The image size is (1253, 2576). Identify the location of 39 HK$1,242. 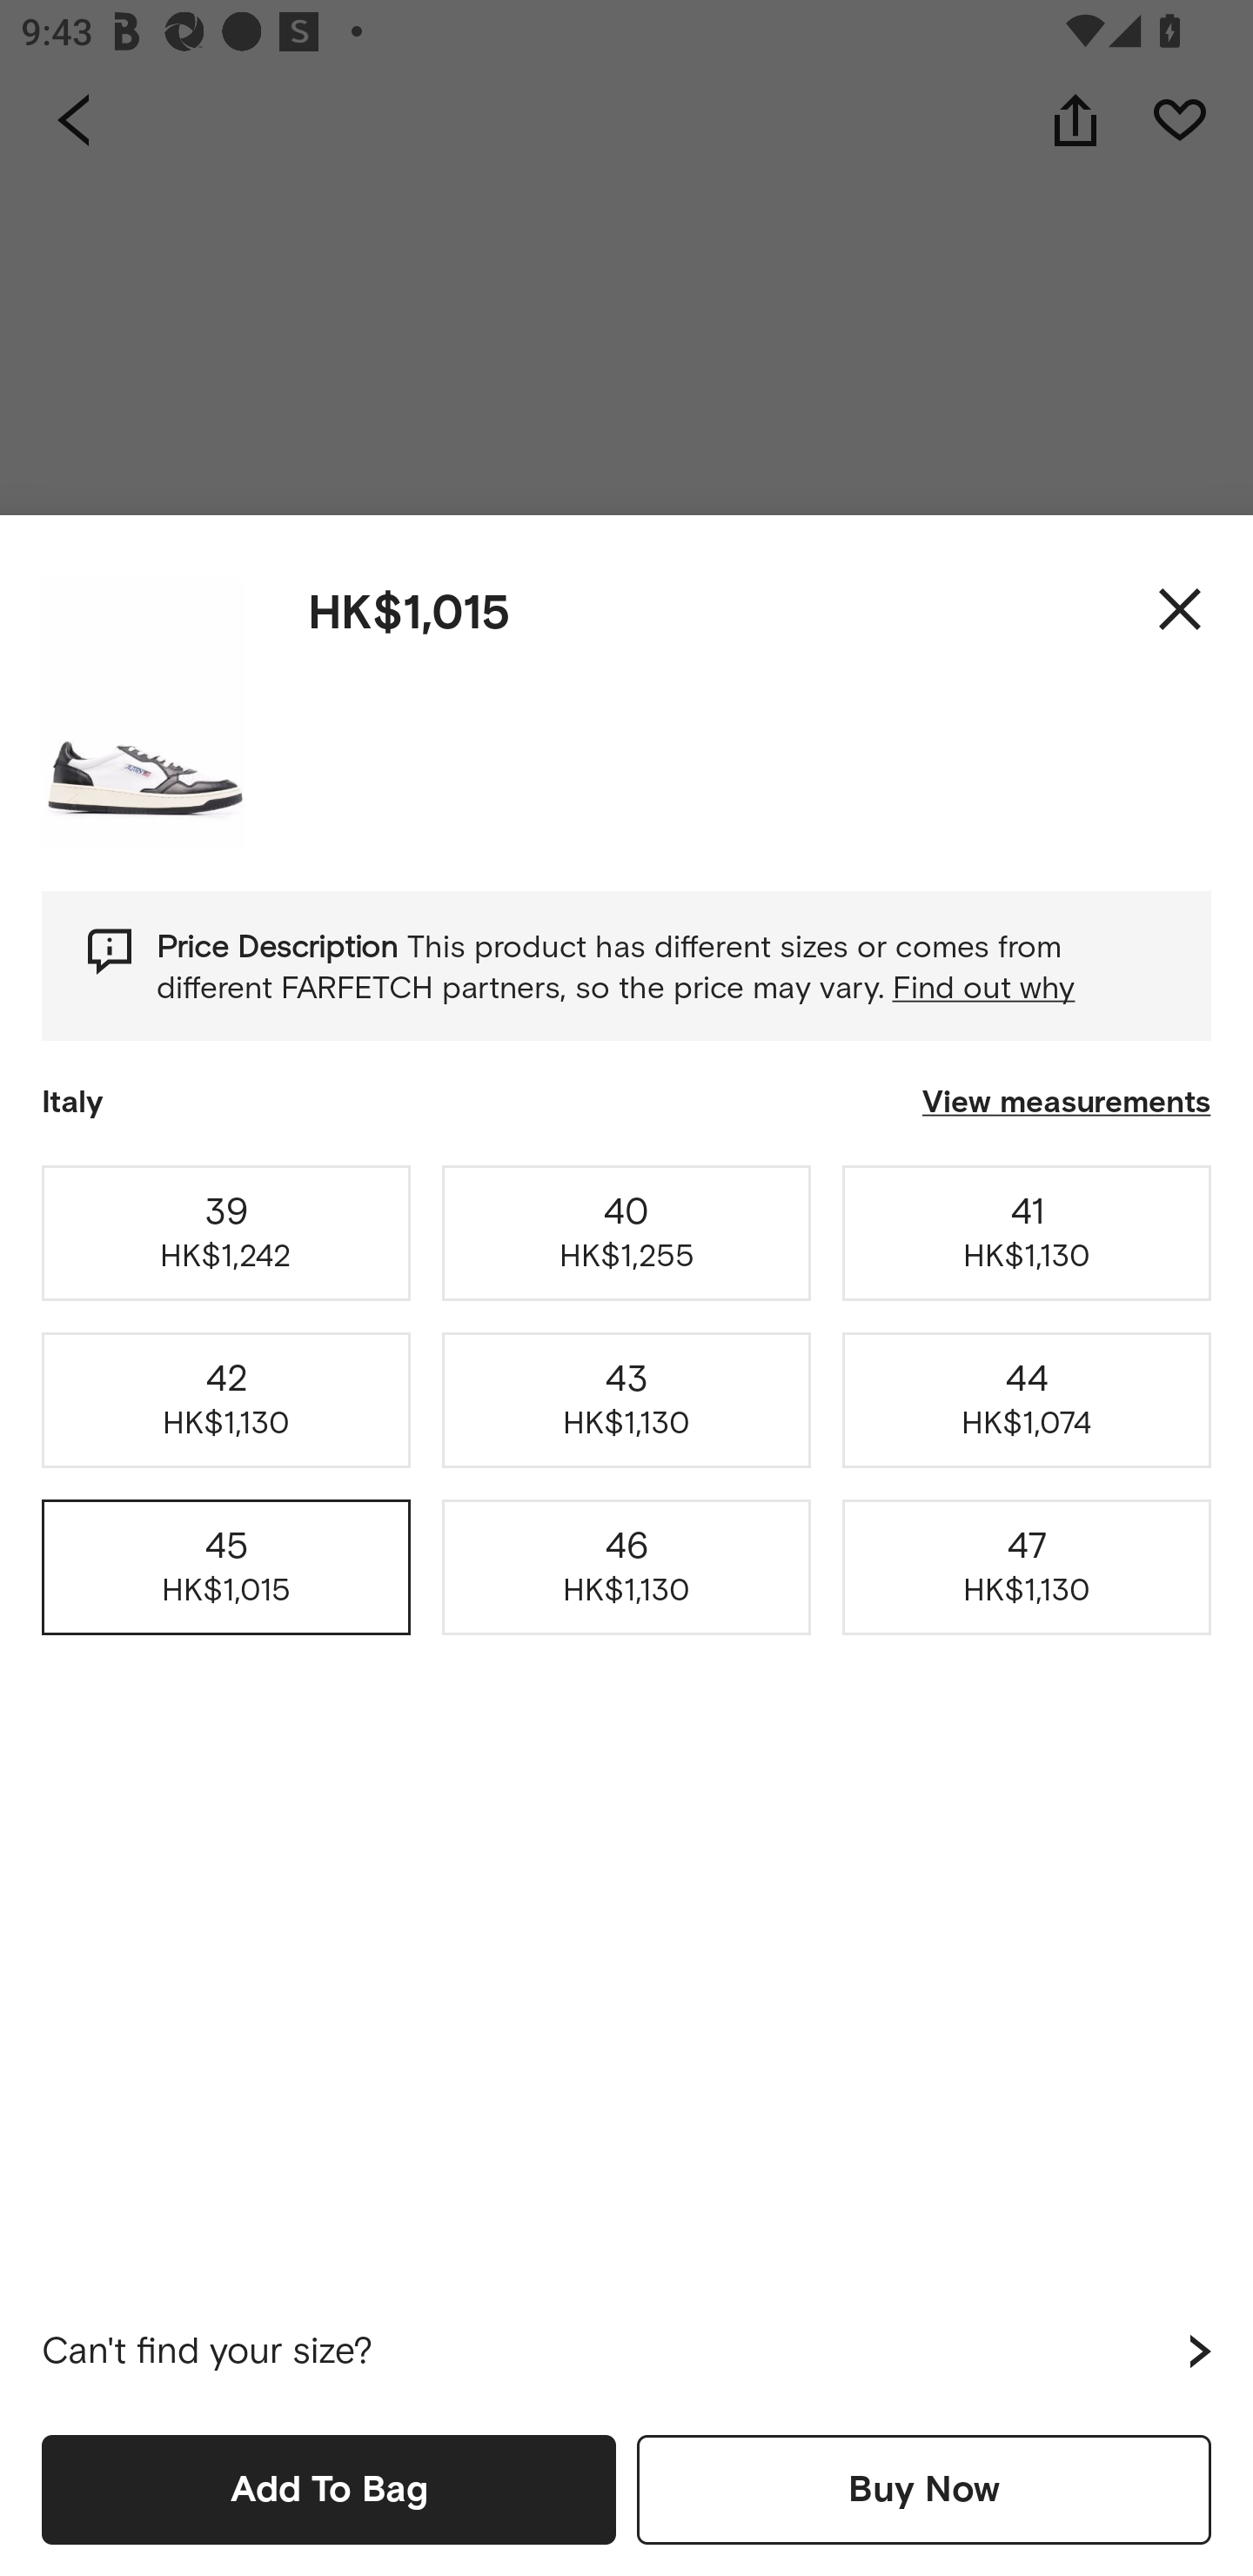
(226, 1232).